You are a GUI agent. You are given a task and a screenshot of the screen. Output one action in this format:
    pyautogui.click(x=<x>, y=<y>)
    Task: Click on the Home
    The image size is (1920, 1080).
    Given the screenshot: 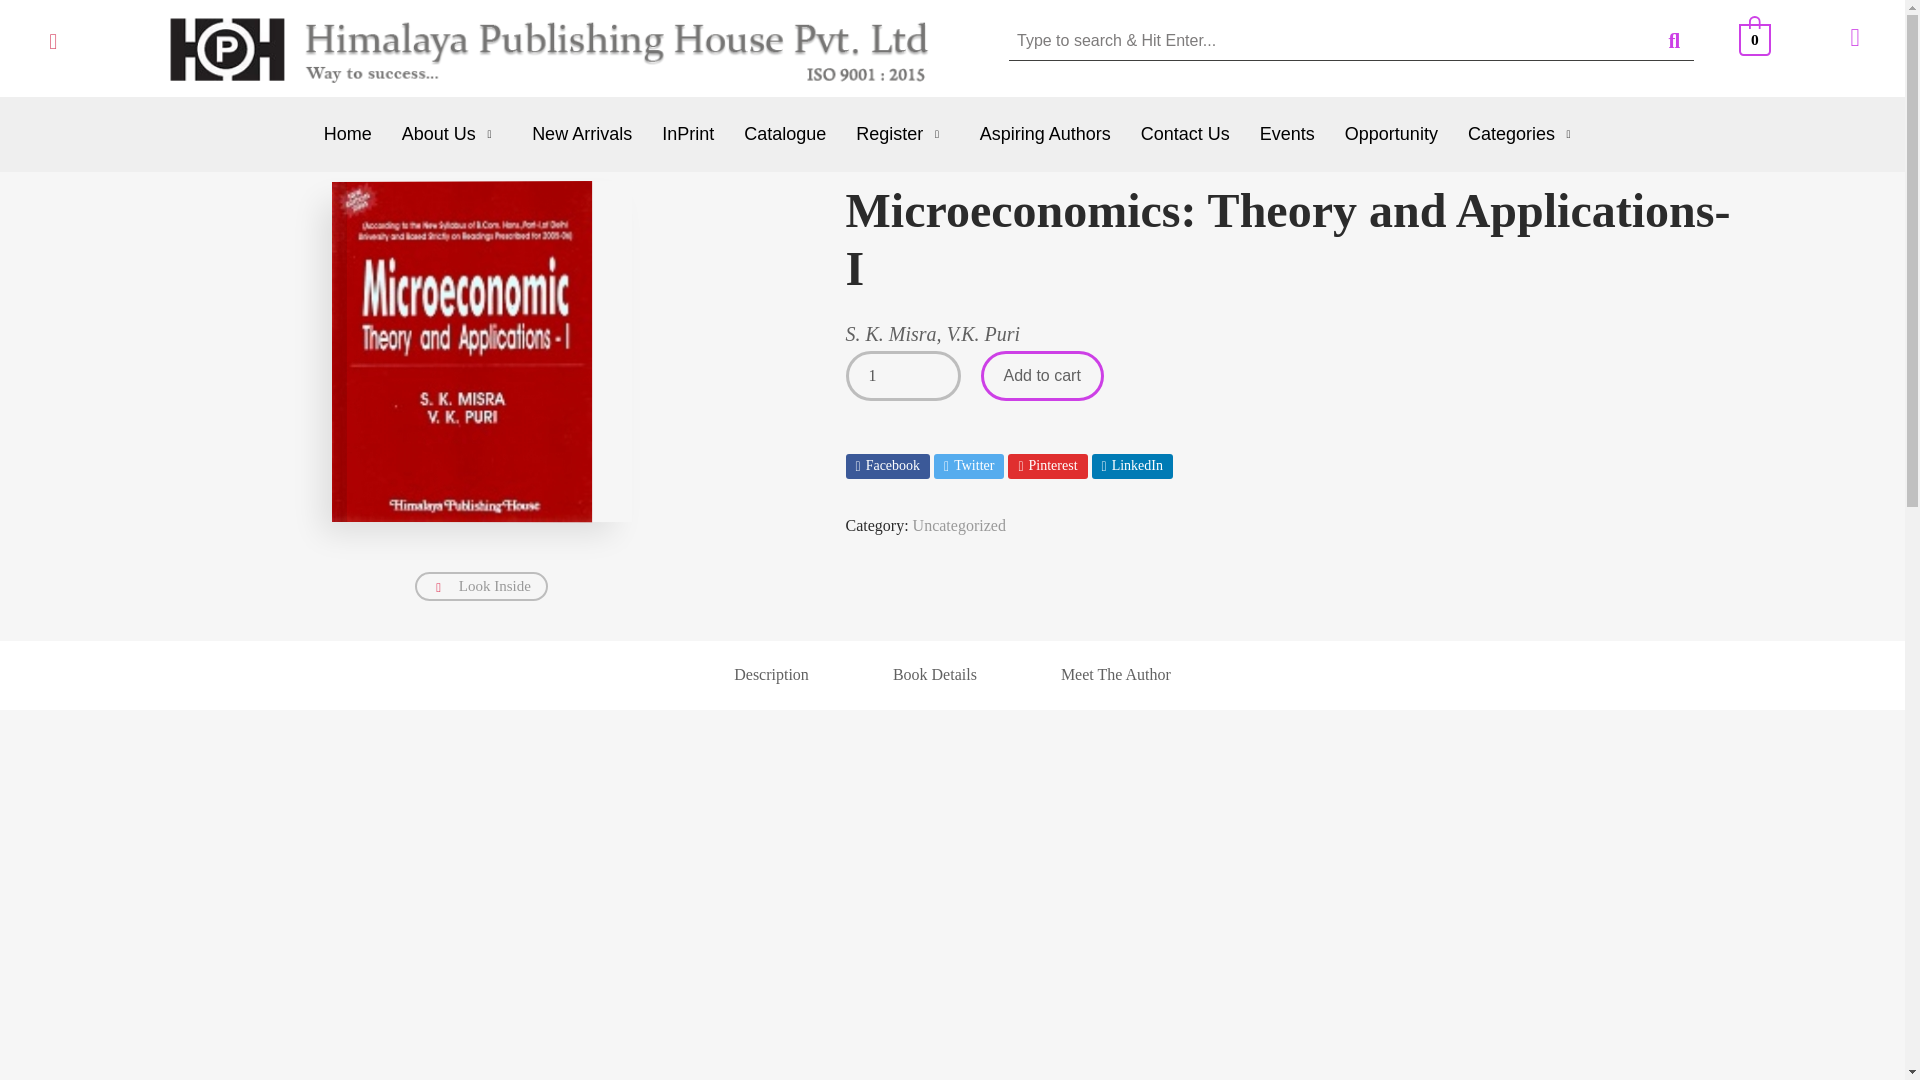 What is the action you would take?
    pyautogui.click(x=348, y=134)
    